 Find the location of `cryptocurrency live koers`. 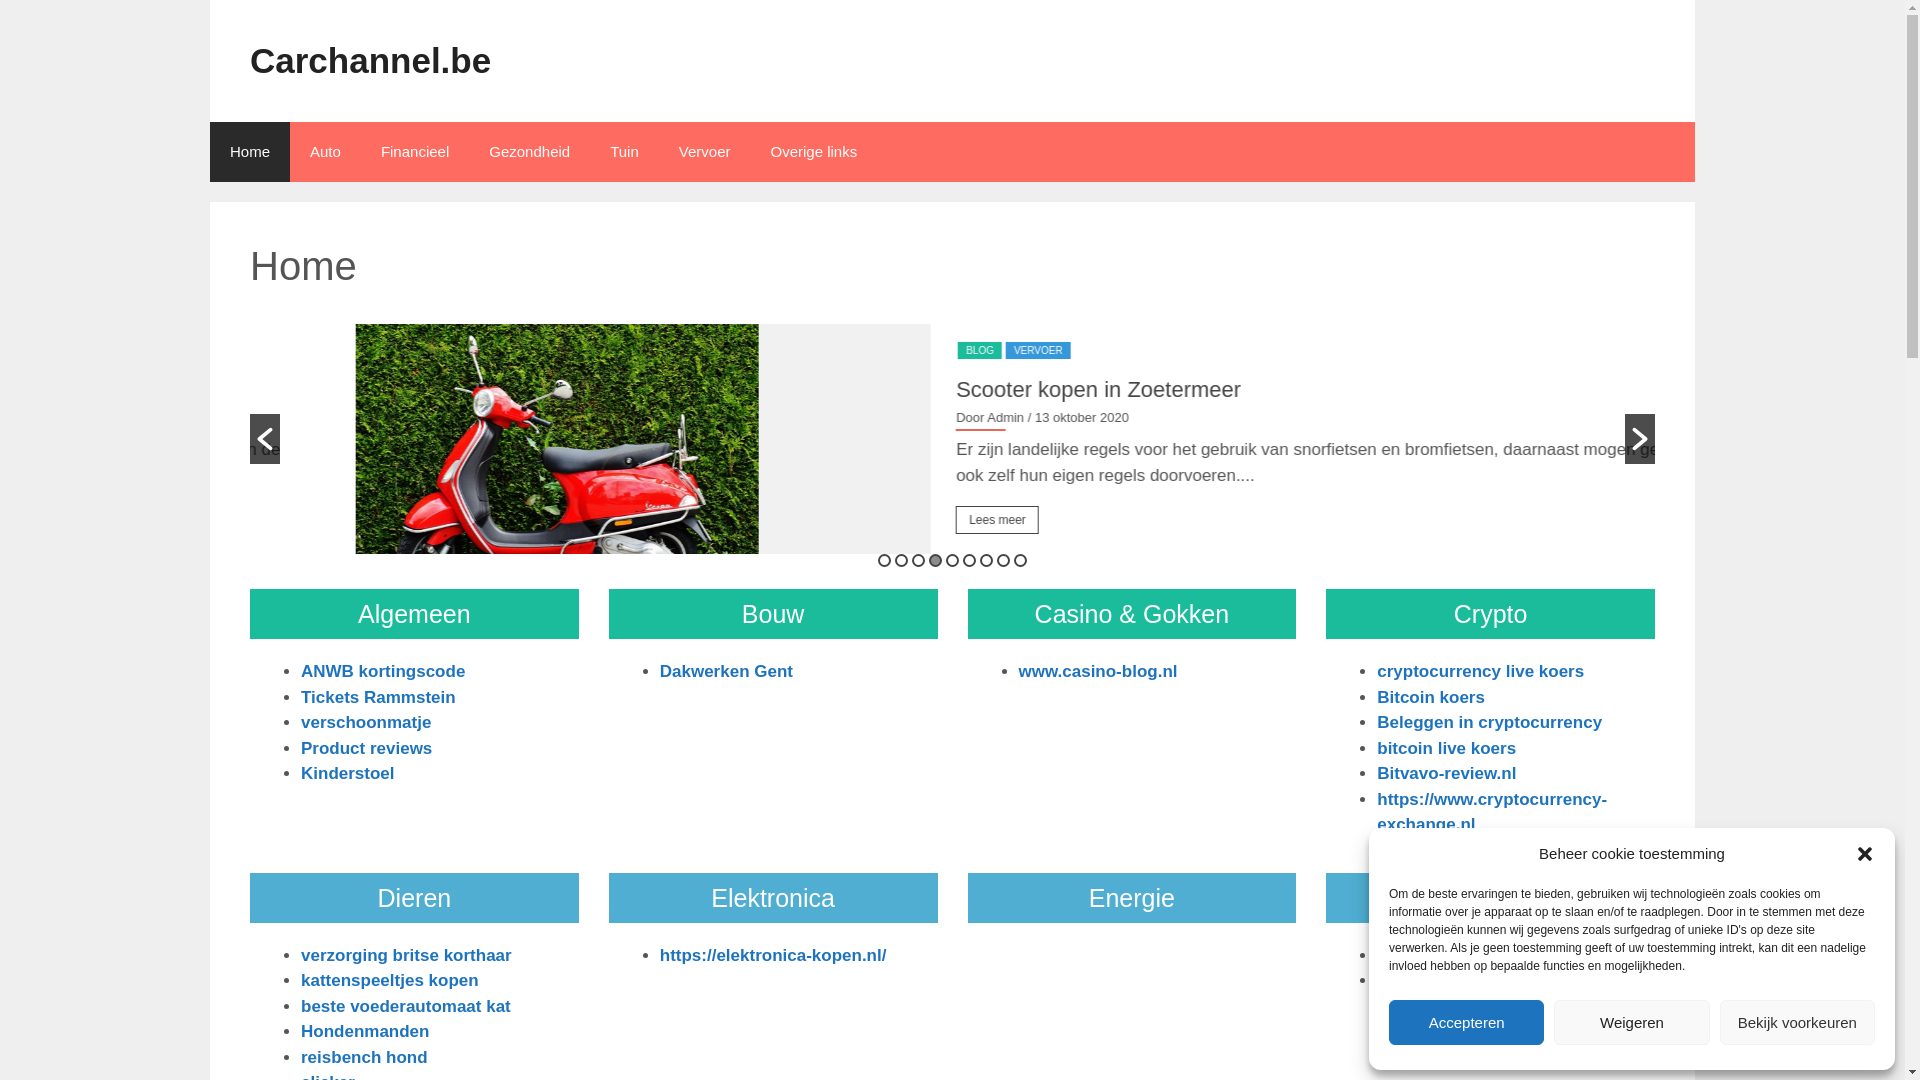

cryptocurrency live koers is located at coordinates (1480, 672).